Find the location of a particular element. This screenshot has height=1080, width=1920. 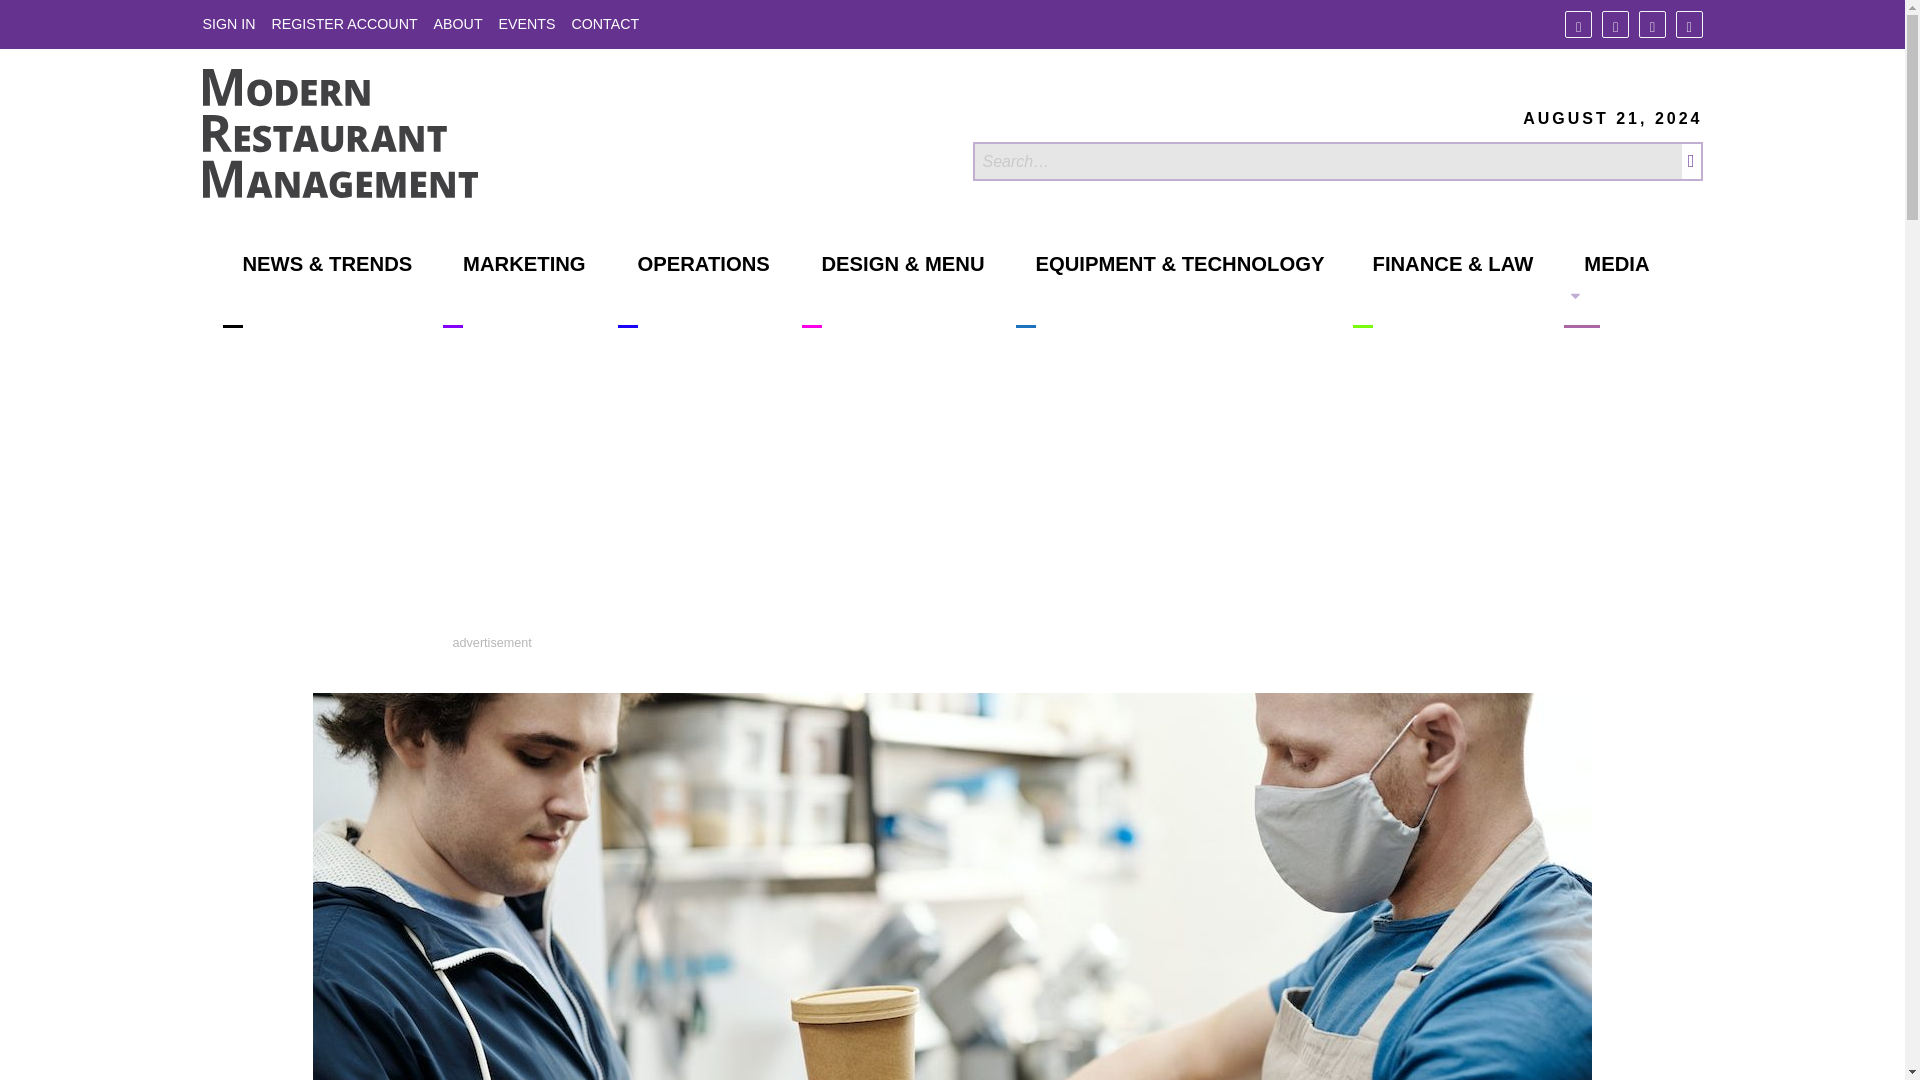

Linkedin is located at coordinates (1652, 24).